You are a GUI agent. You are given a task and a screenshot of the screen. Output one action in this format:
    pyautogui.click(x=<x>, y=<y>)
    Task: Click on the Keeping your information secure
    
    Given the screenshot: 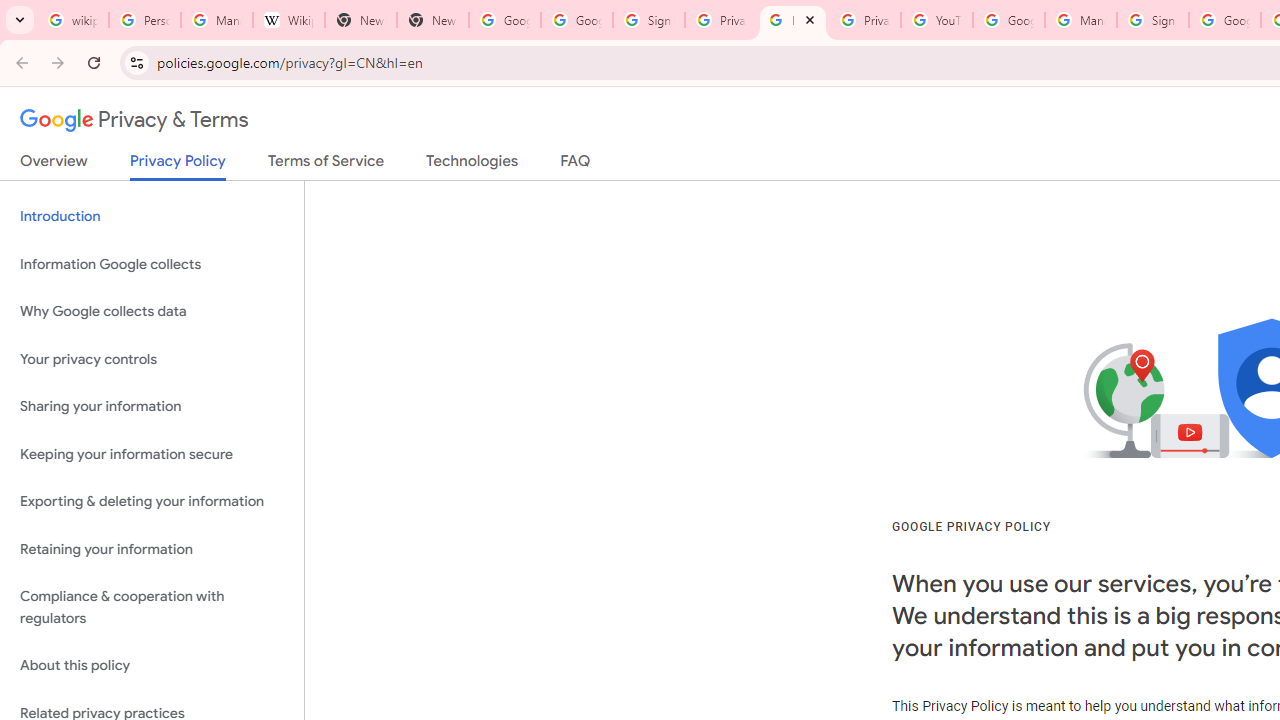 What is the action you would take?
    pyautogui.click(x=152, y=454)
    